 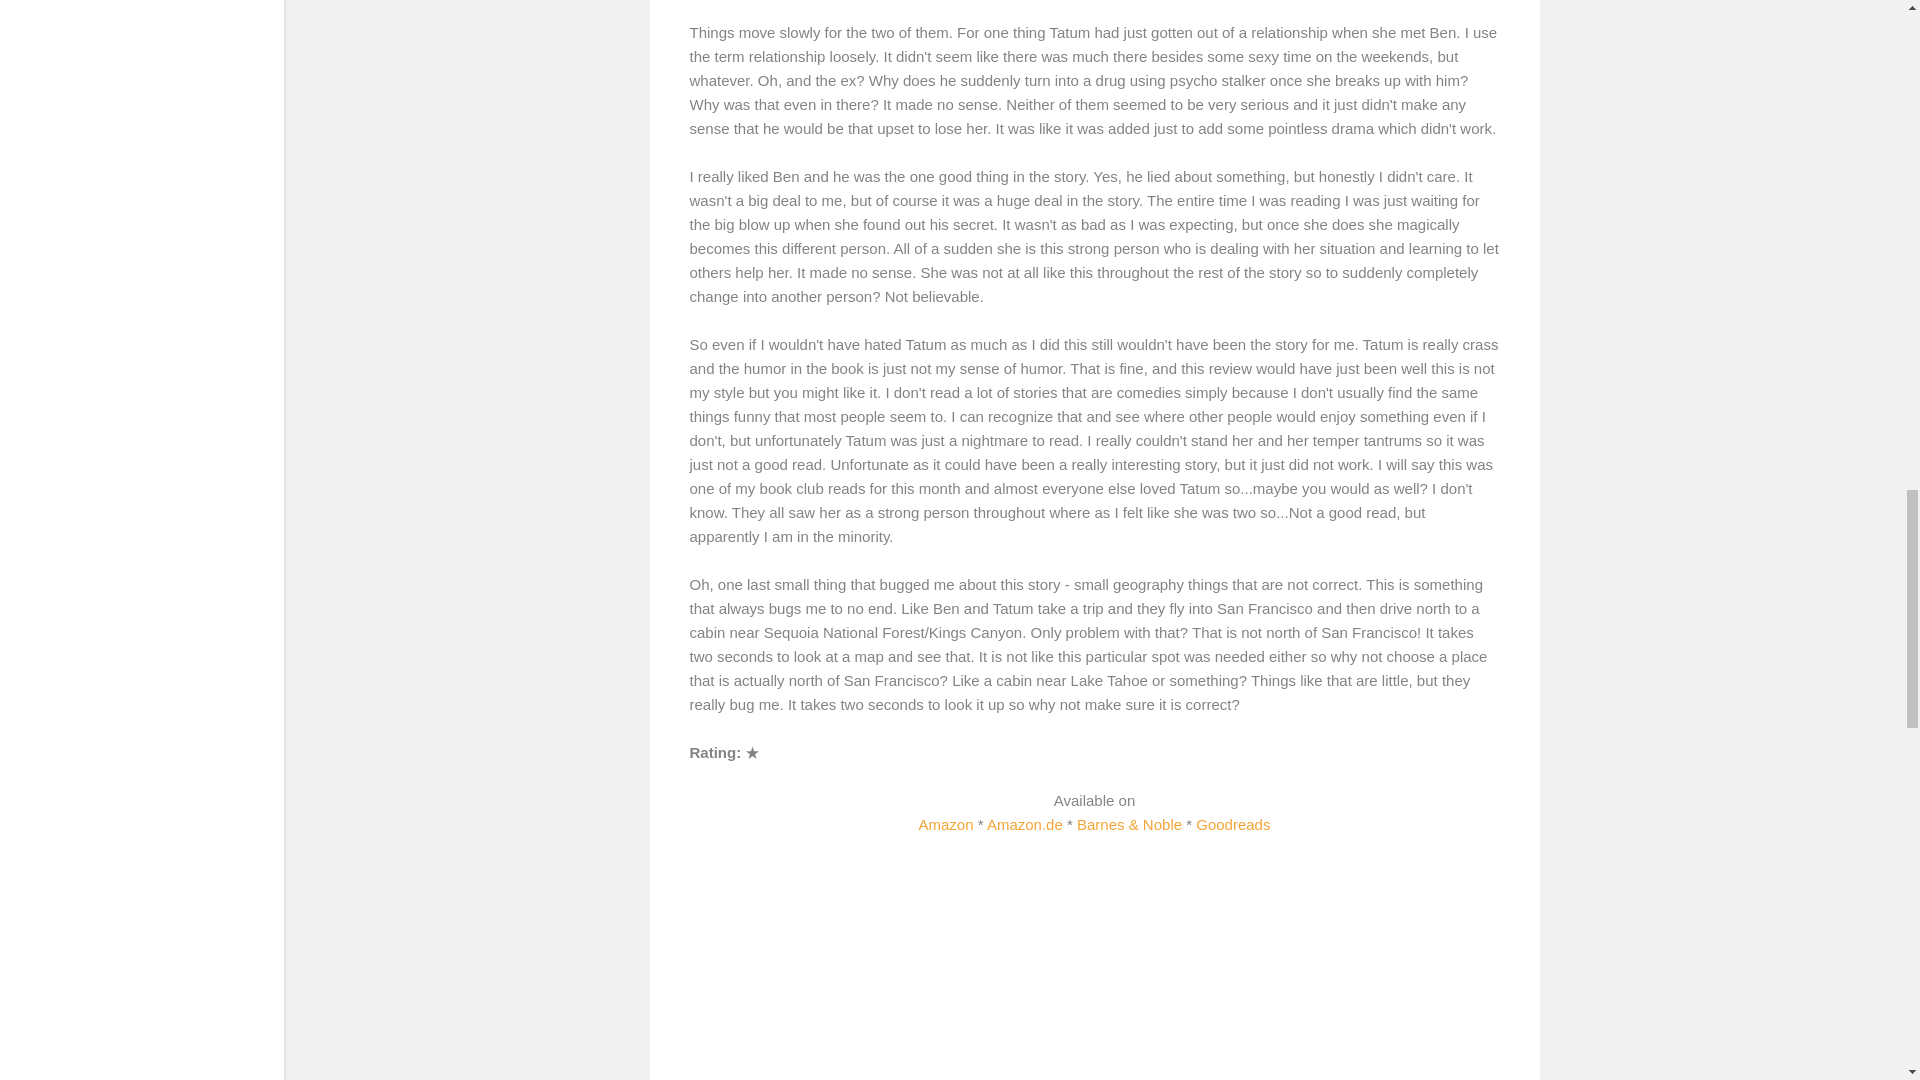 I want to click on Amazon, so click(x=946, y=824).